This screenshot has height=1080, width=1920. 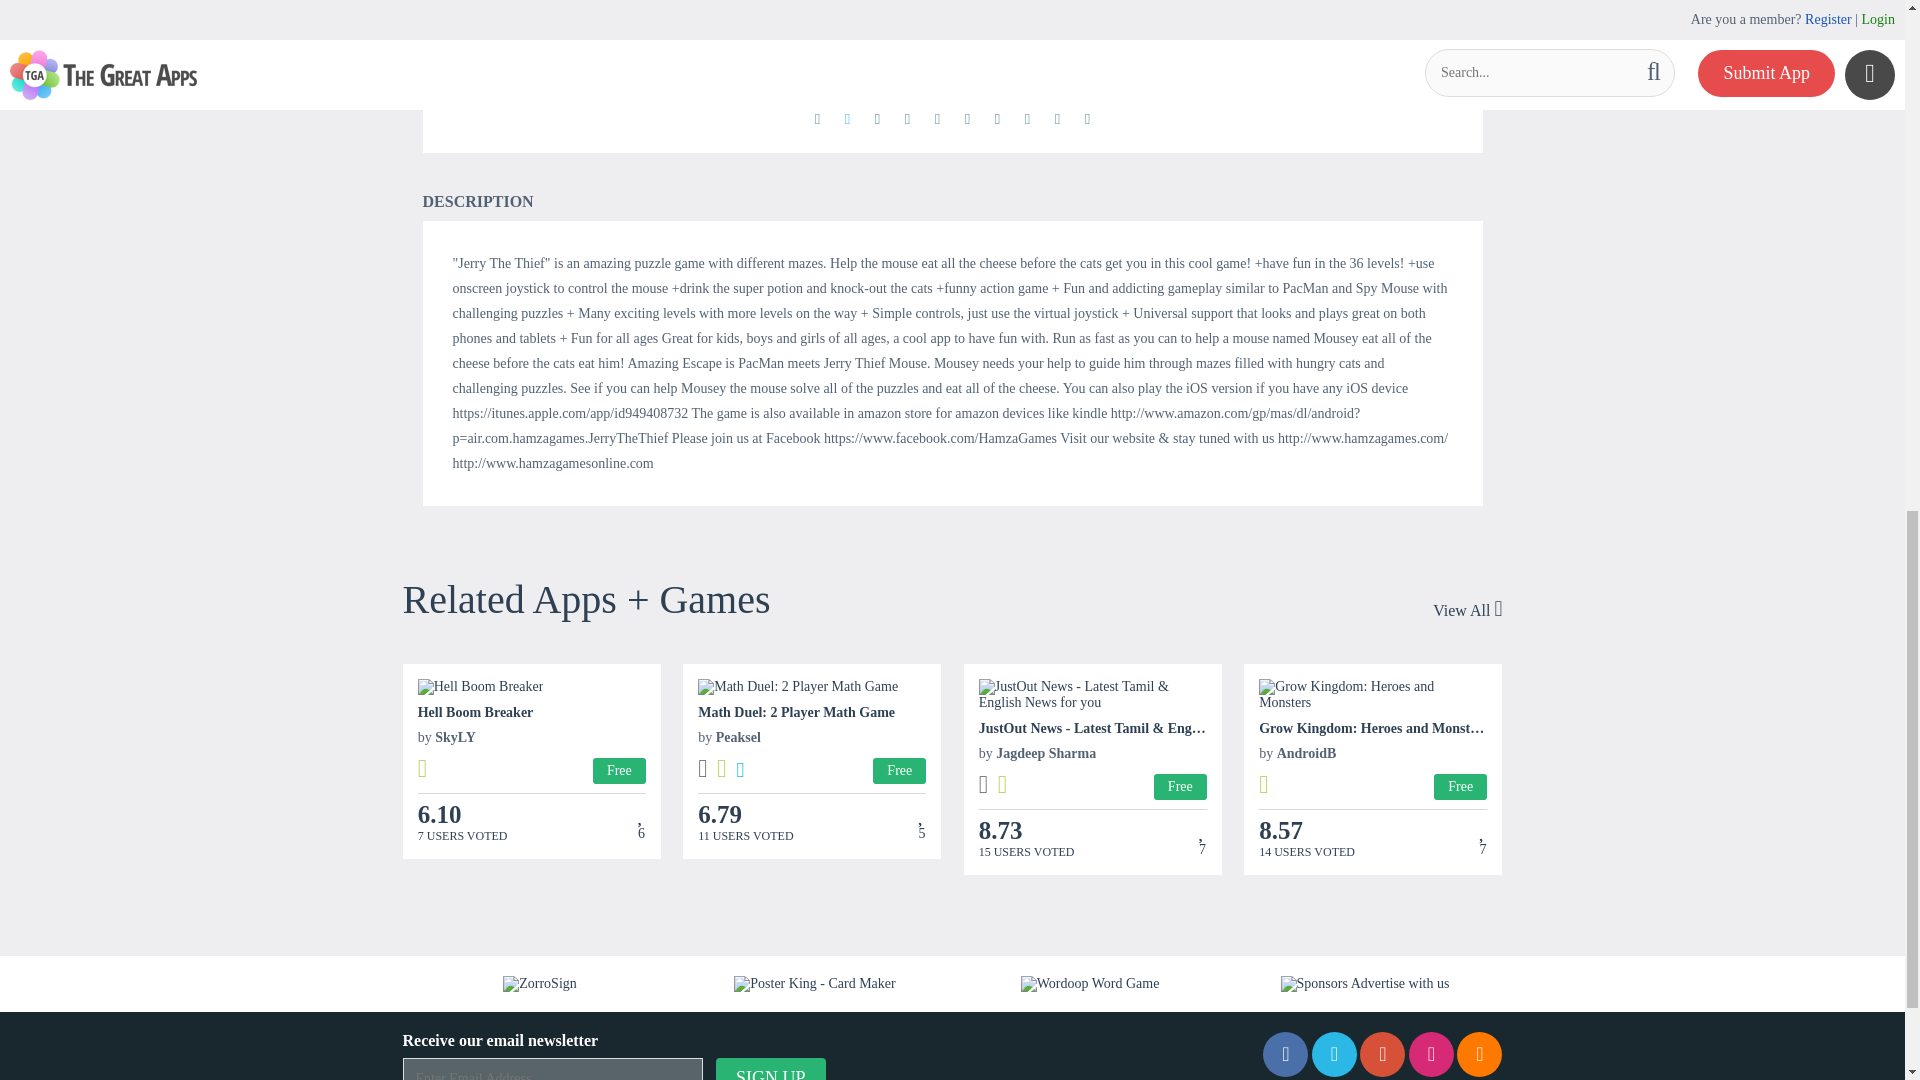 What do you see at coordinates (1479, 1054) in the screenshot?
I see `Rss` at bounding box center [1479, 1054].